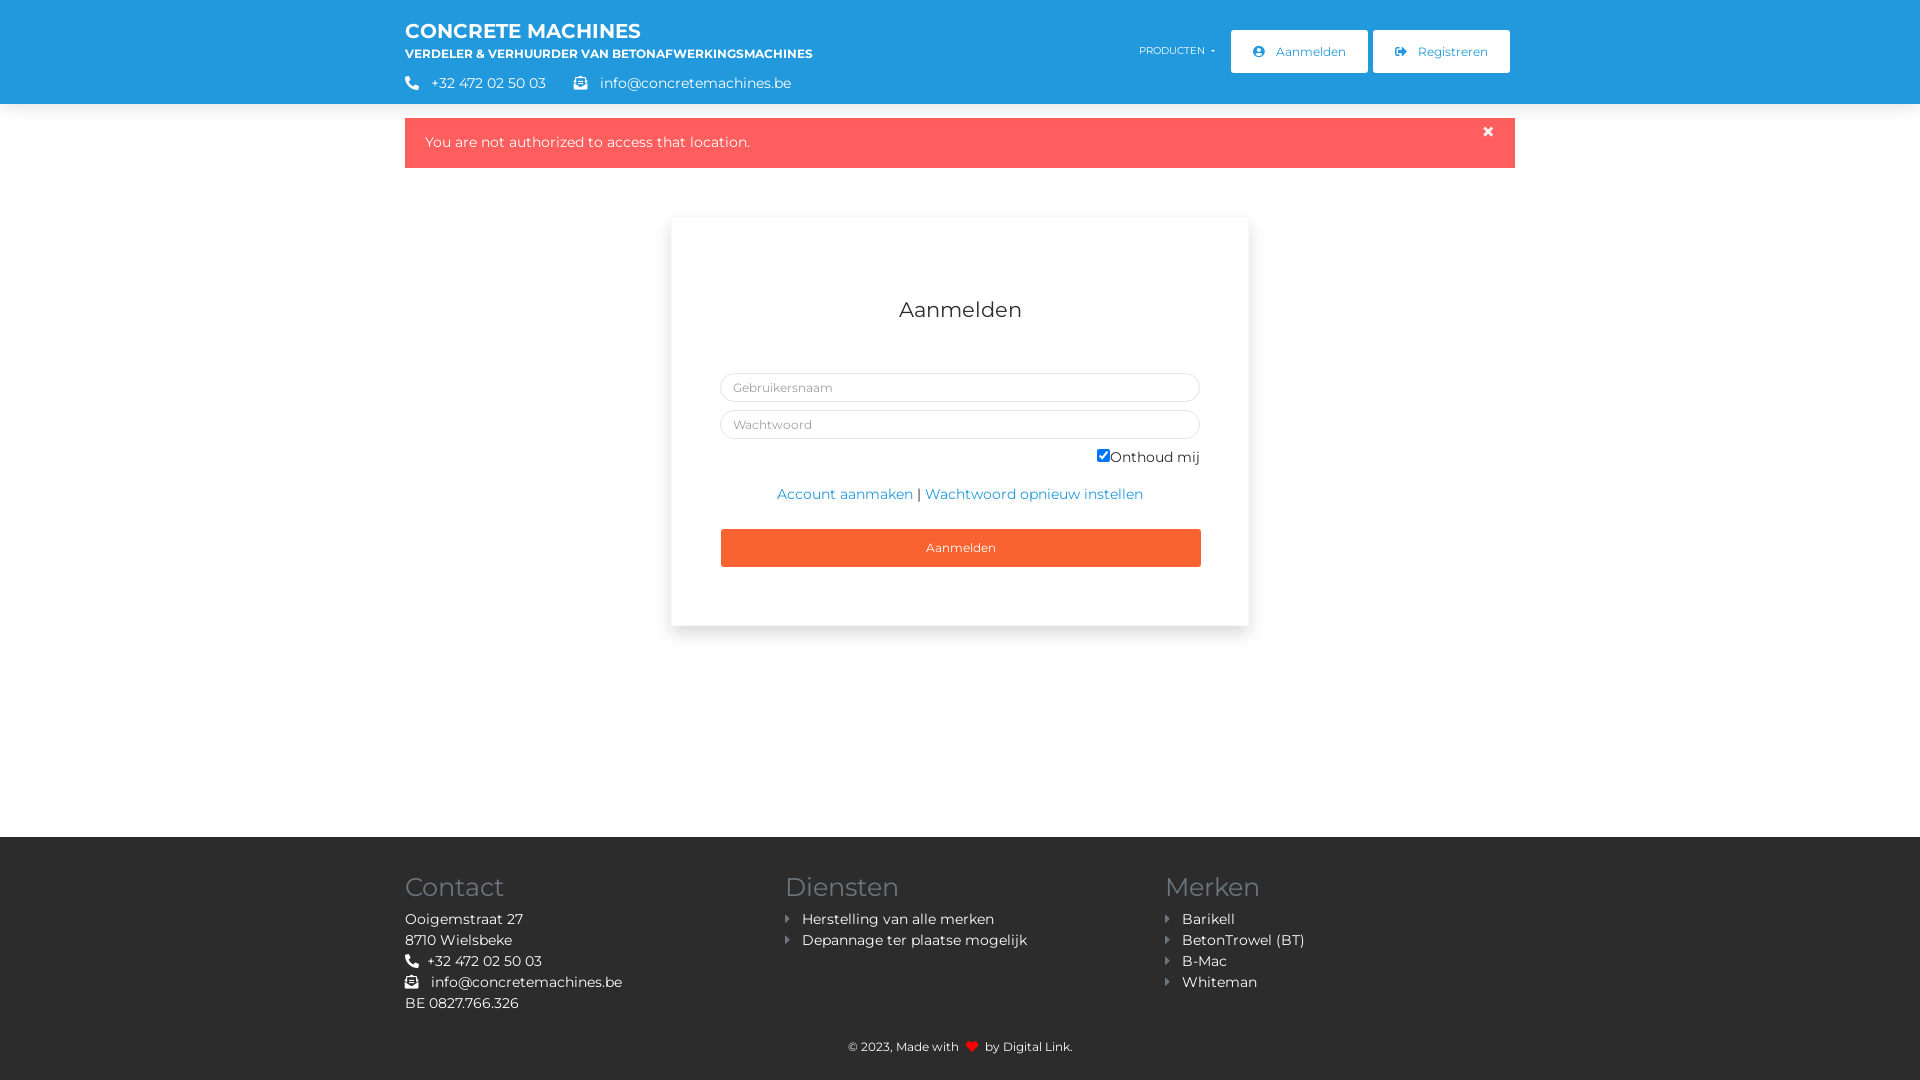 The image size is (1920, 1080). What do you see at coordinates (961, 548) in the screenshot?
I see `Aanmelden` at bounding box center [961, 548].